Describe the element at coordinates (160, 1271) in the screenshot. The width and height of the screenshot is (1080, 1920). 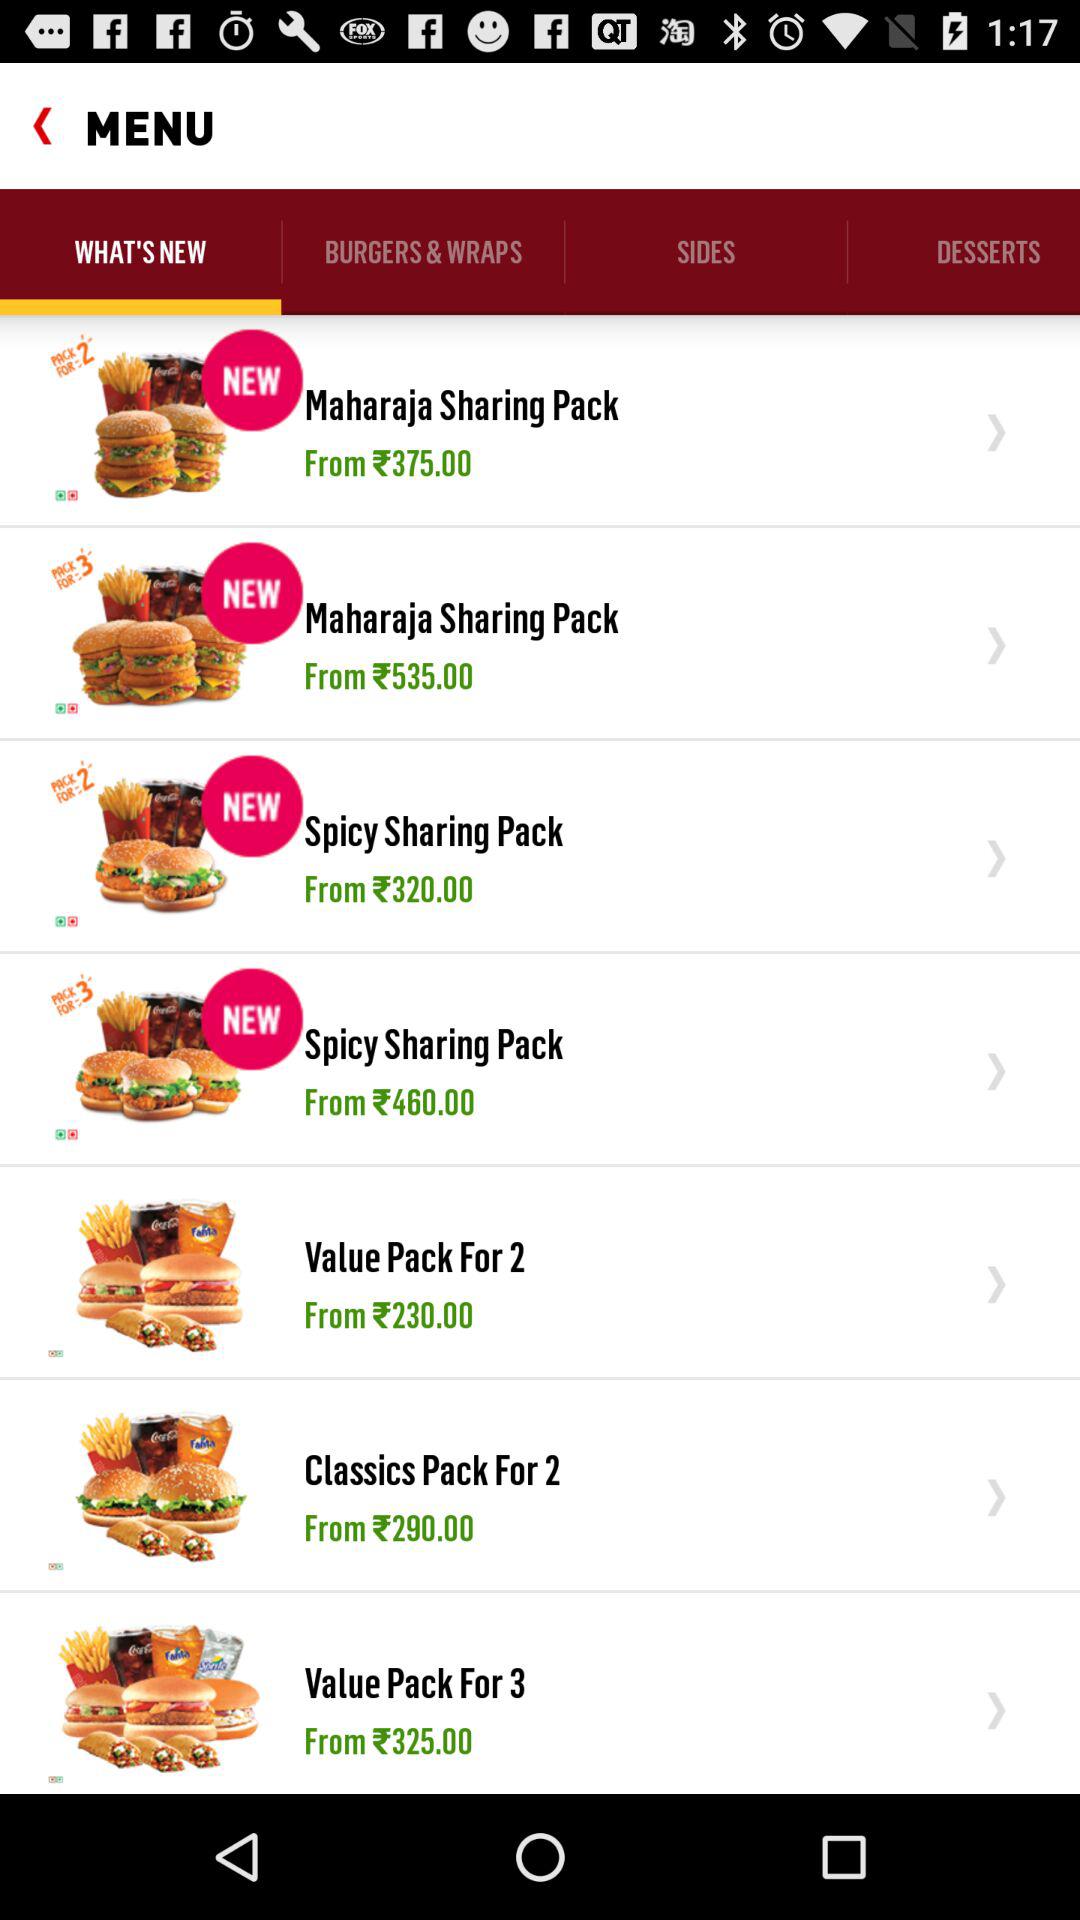
I see `choose item next to value pack for item` at that location.